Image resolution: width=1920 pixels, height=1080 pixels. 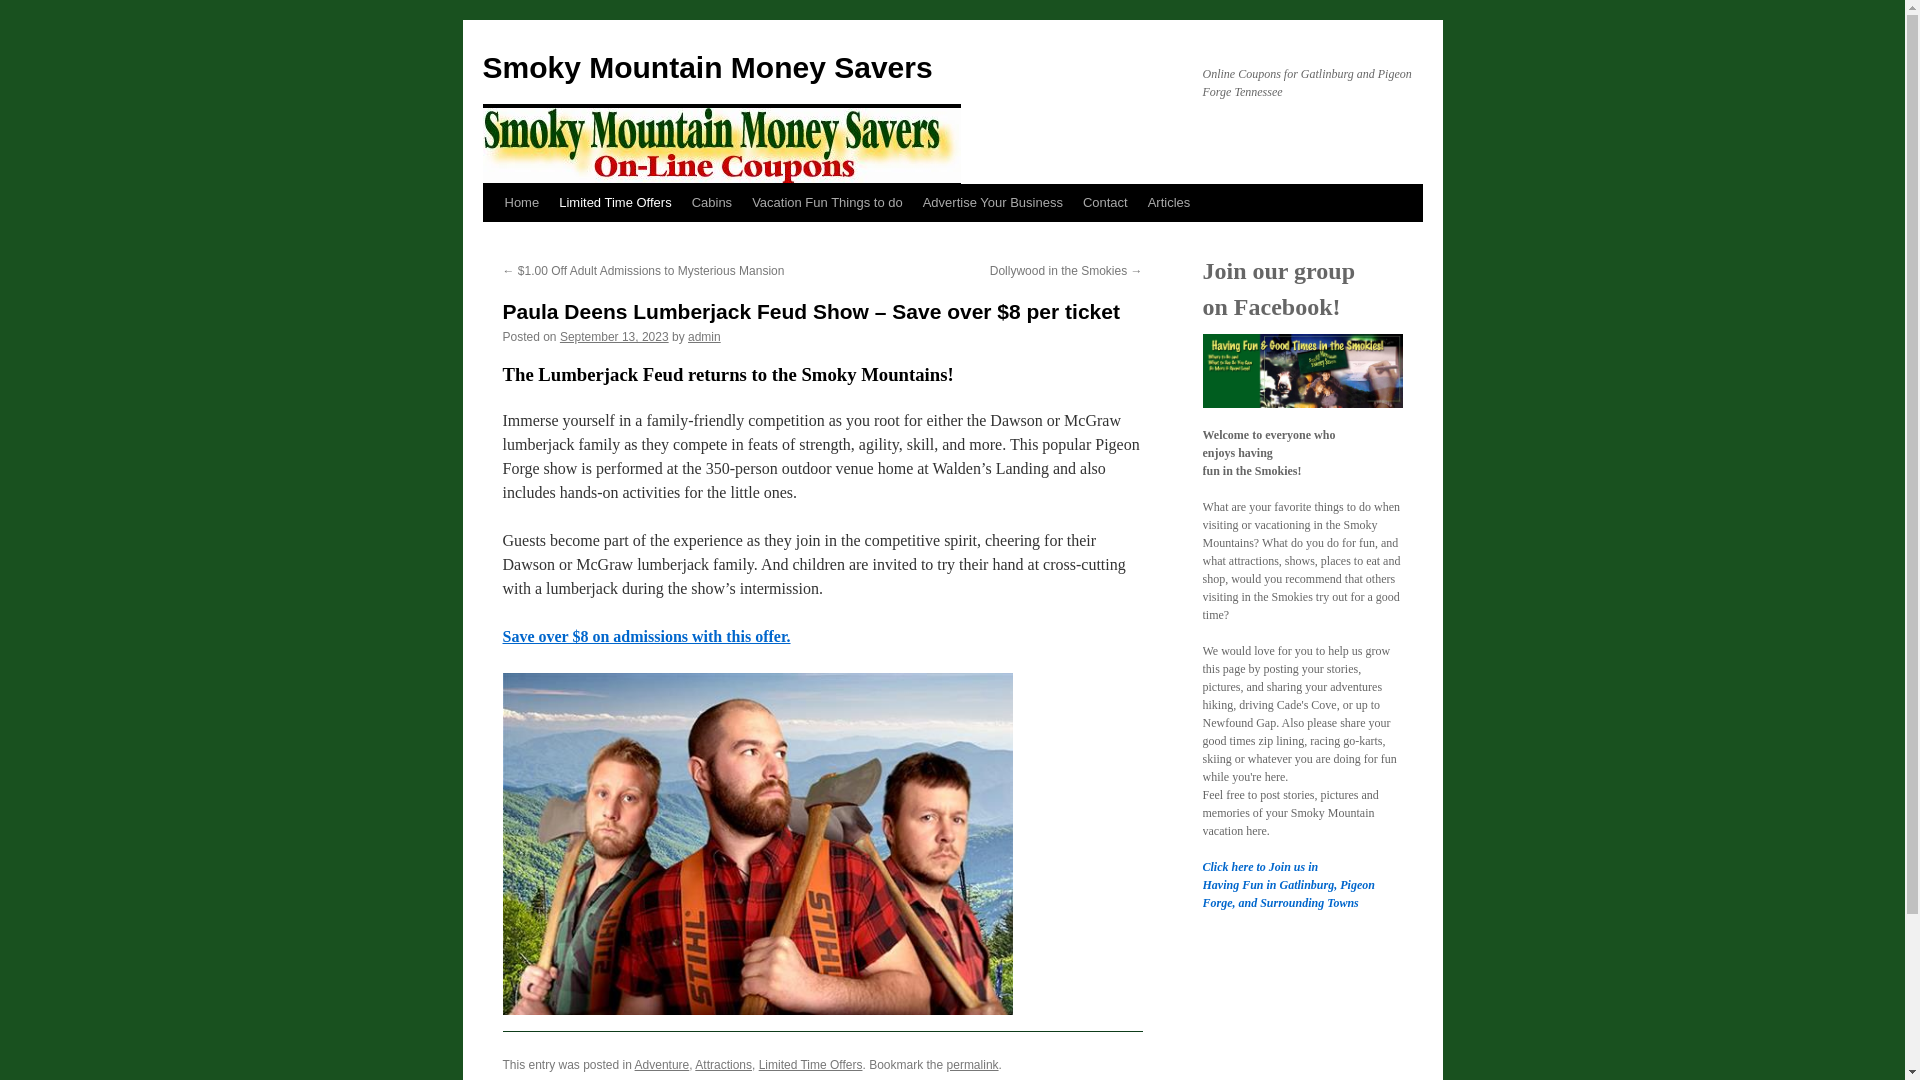 What do you see at coordinates (1106, 202) in the screenshot?
I see `Contact` at bounding box center [1106, 202].